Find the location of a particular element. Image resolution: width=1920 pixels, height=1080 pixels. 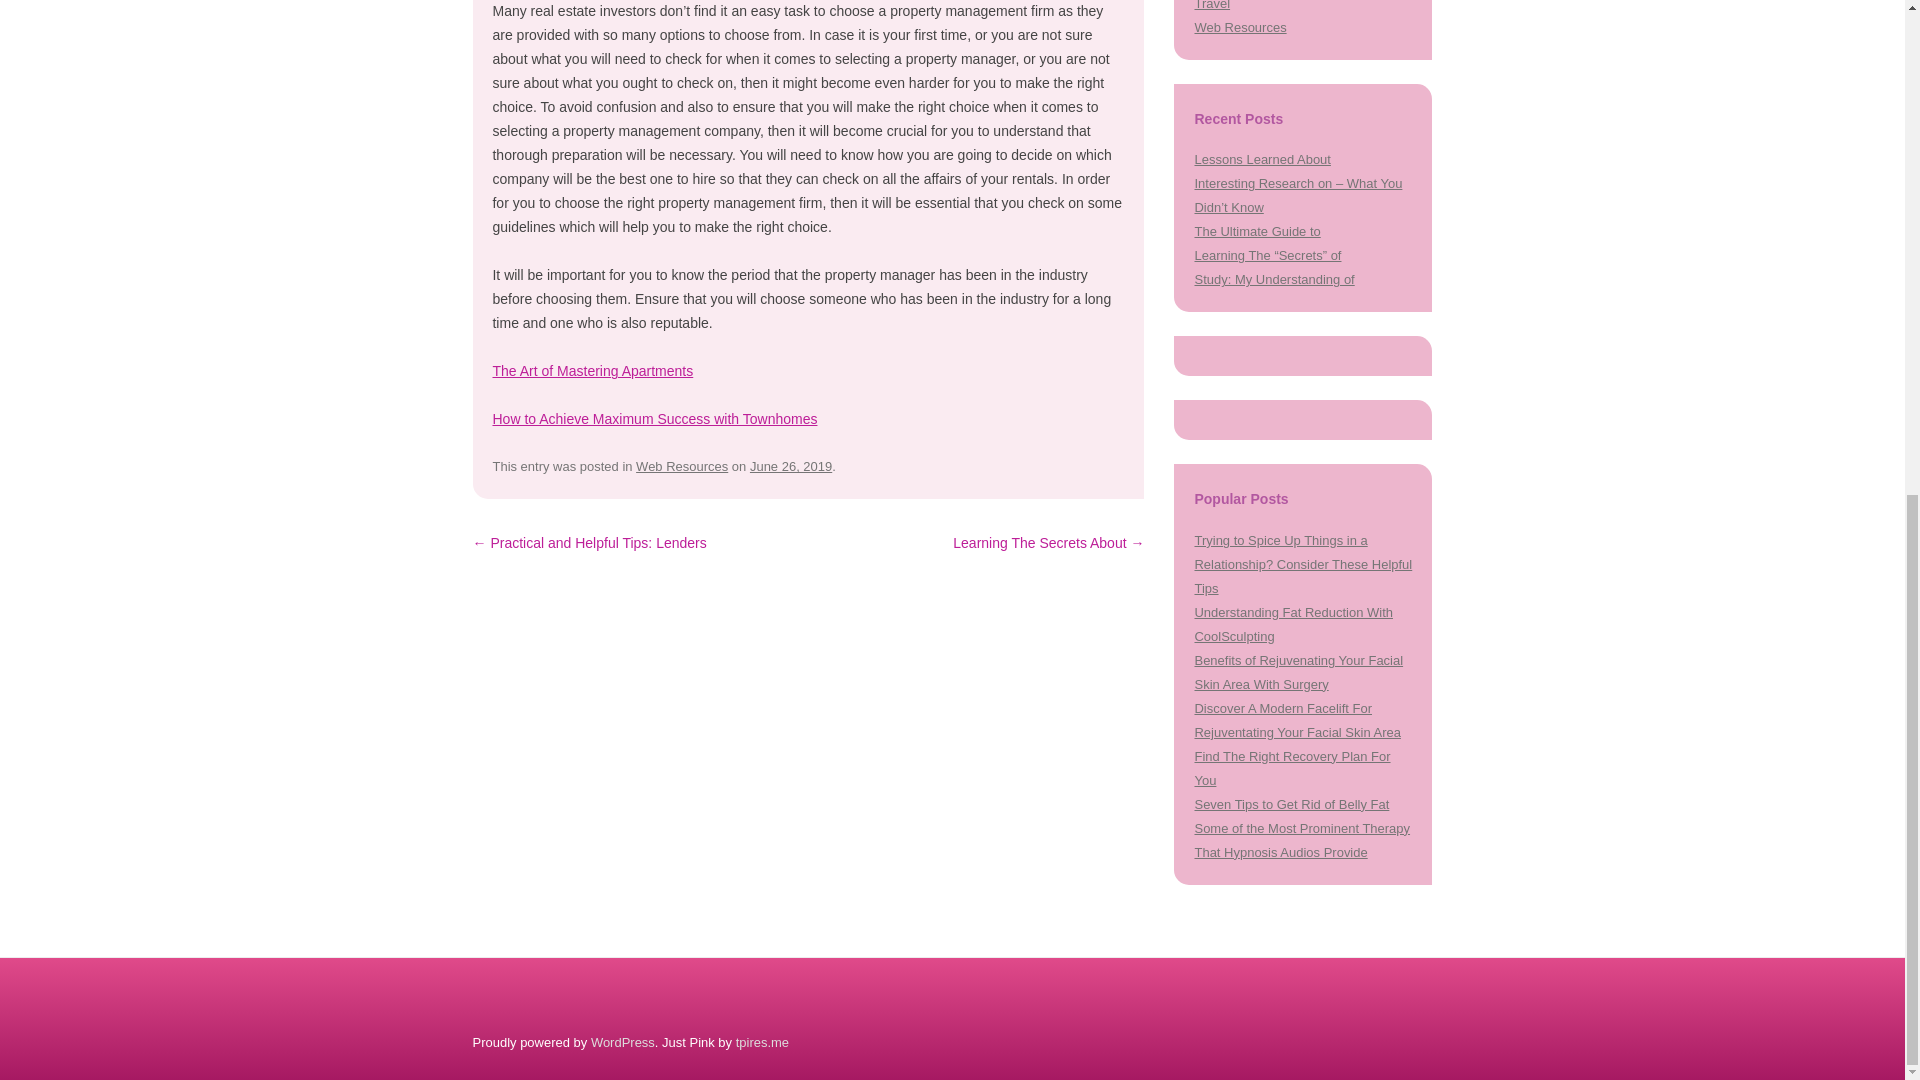

How to Achieve Maximum Success with Townhomes is located at coordinates (654, 418).